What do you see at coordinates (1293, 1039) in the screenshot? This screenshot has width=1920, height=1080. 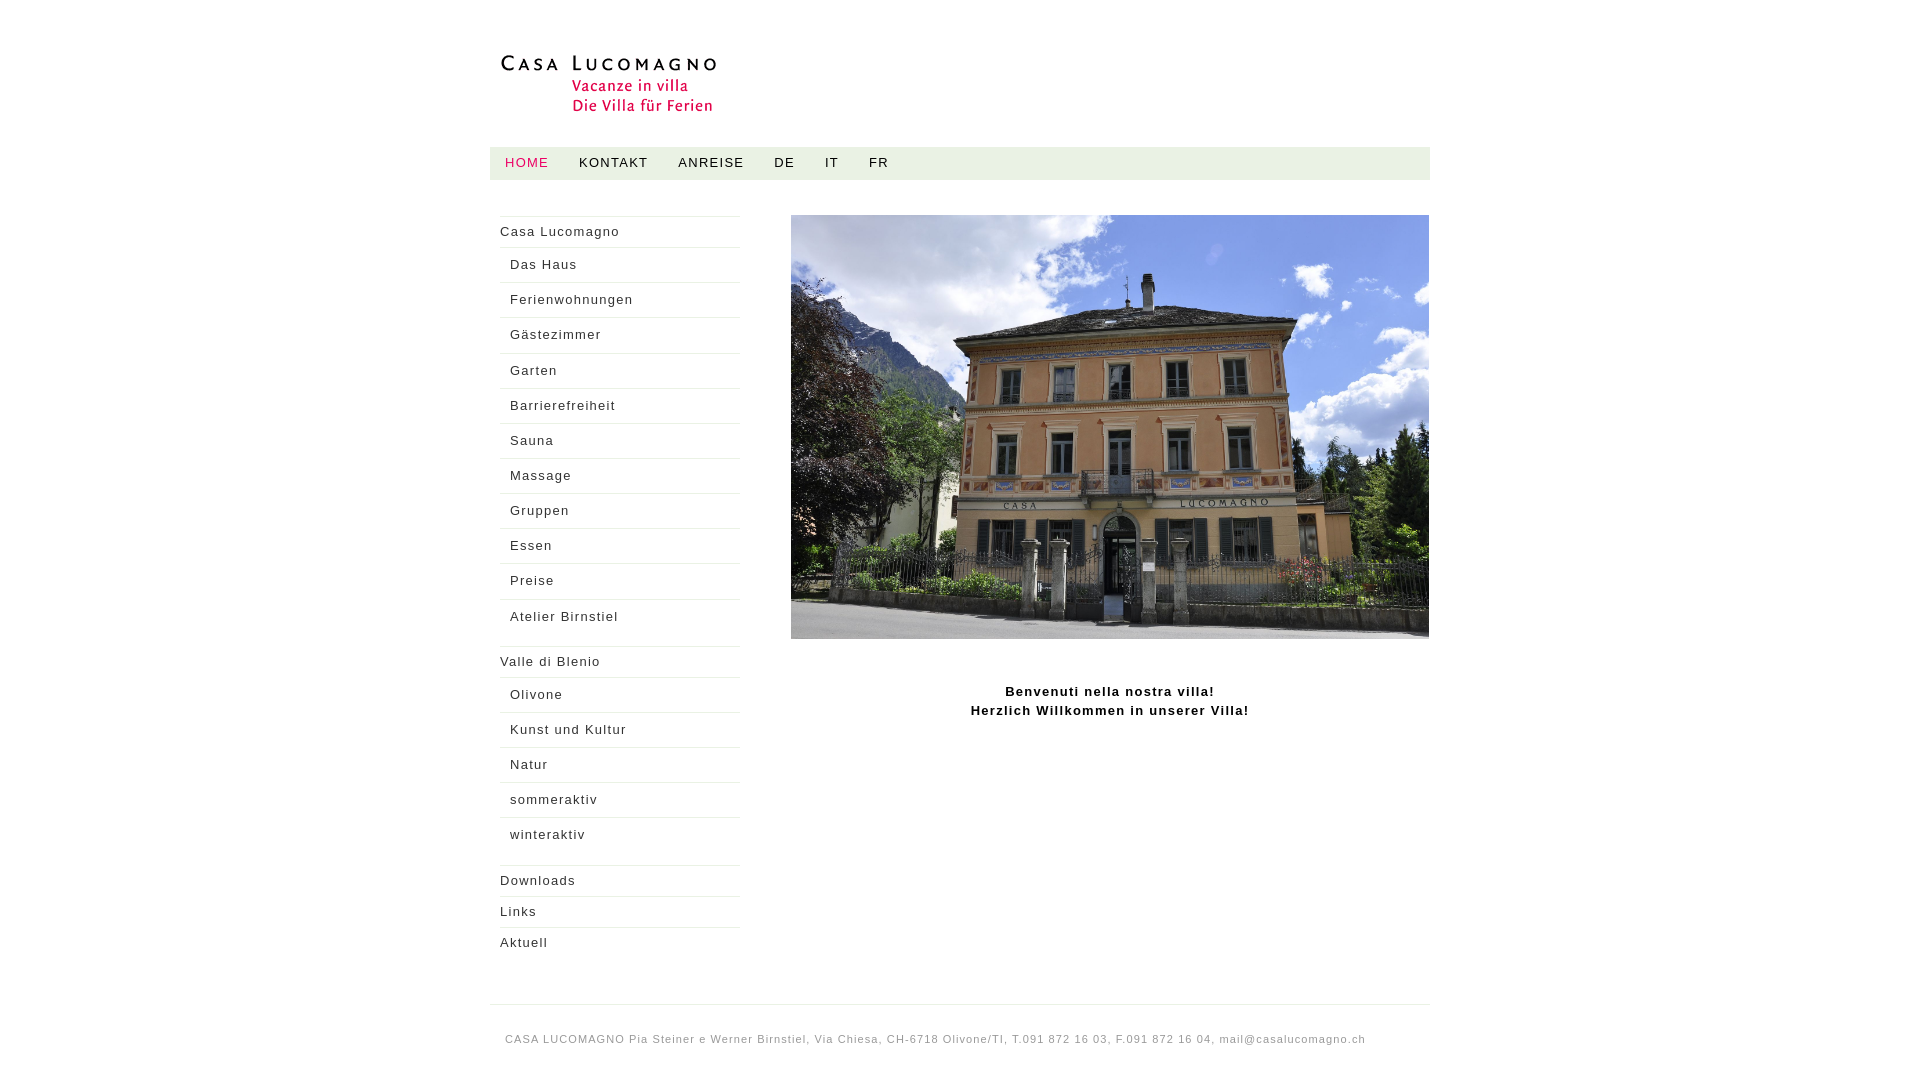 I see `mail@casalucomagno.ch` at bounding box center [1293, 1039].